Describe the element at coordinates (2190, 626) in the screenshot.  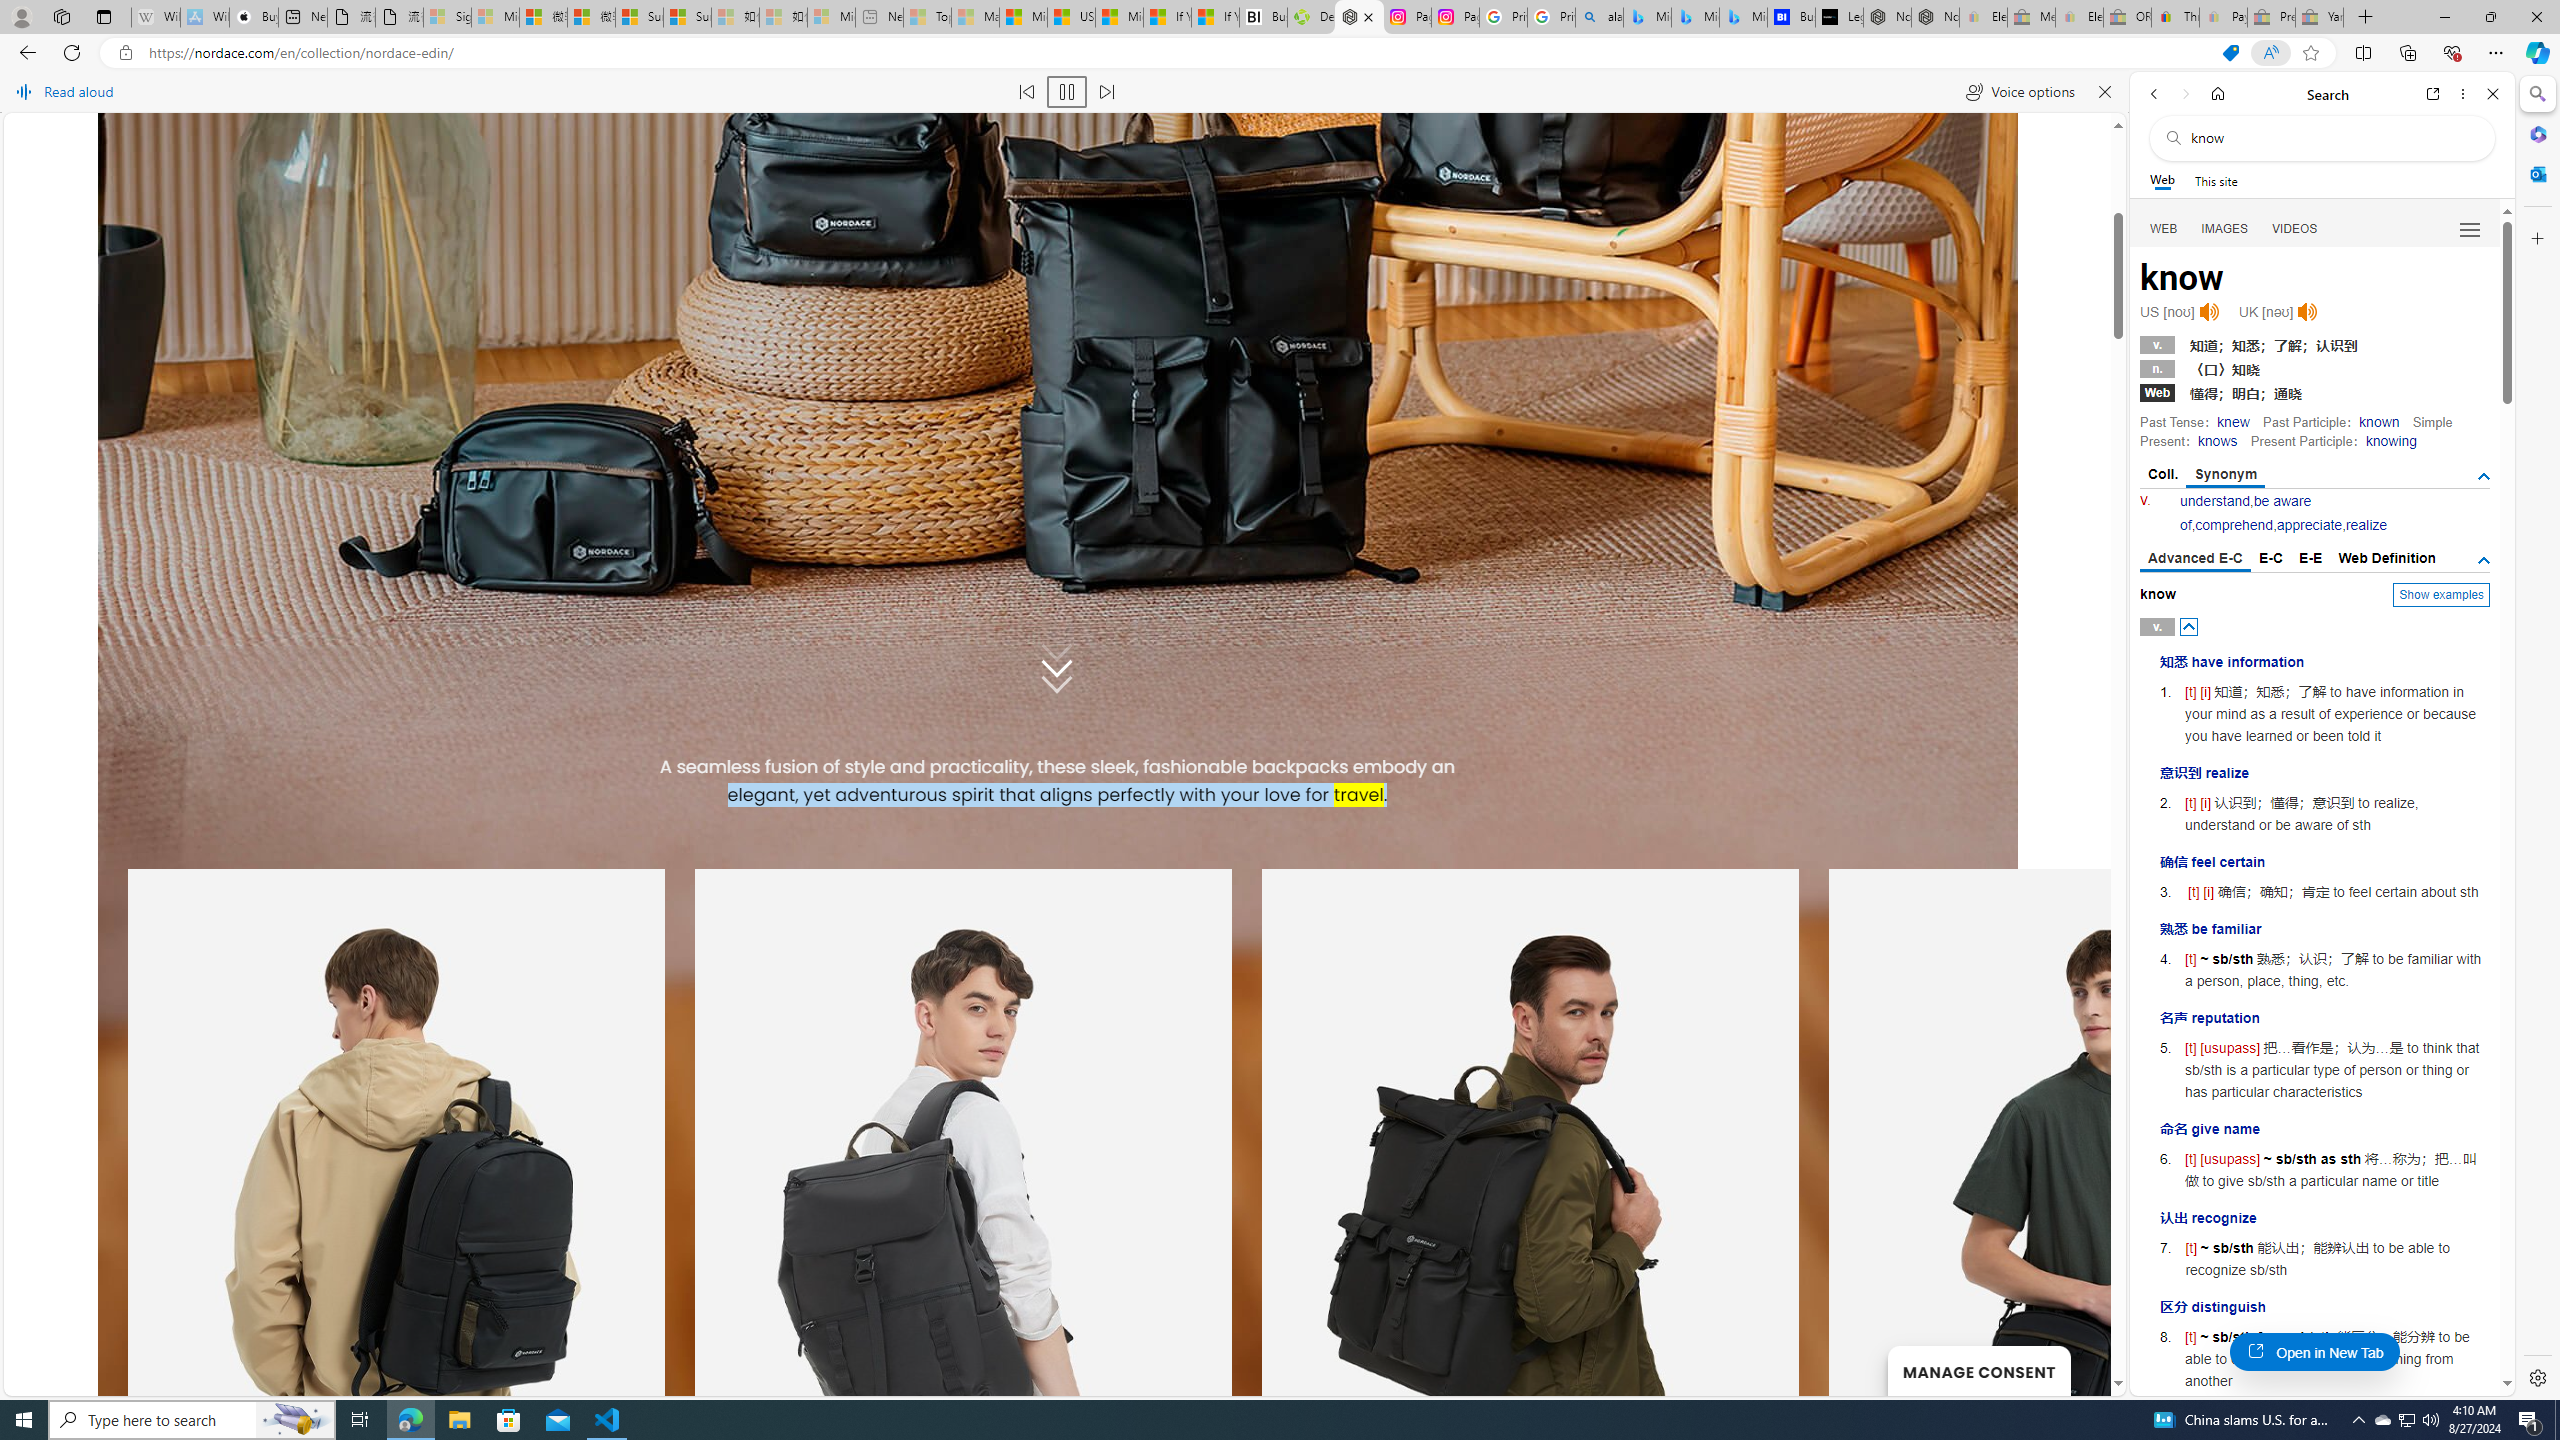
I see `AutomationID: posbtn_0` at that location.